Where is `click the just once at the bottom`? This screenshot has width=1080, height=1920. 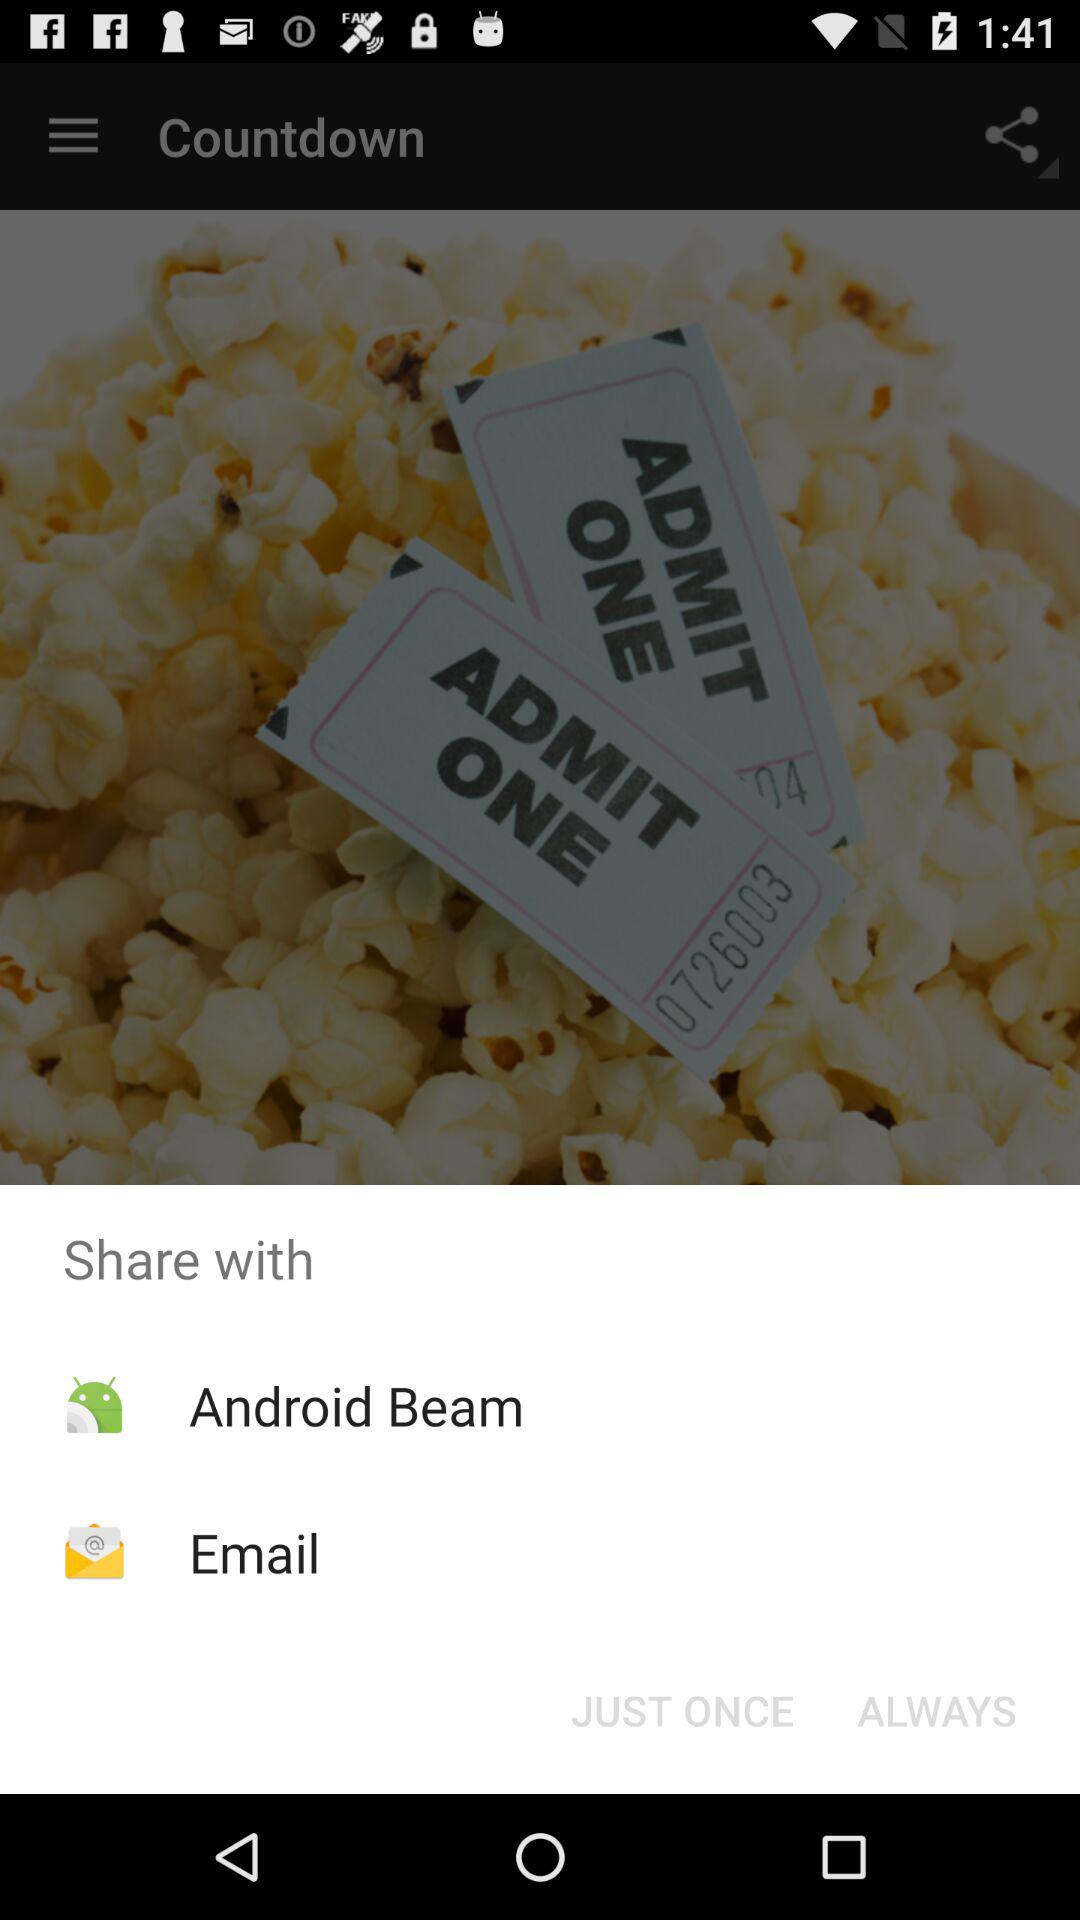 click the just once at the bottom is located at coordinates (682, 1710).